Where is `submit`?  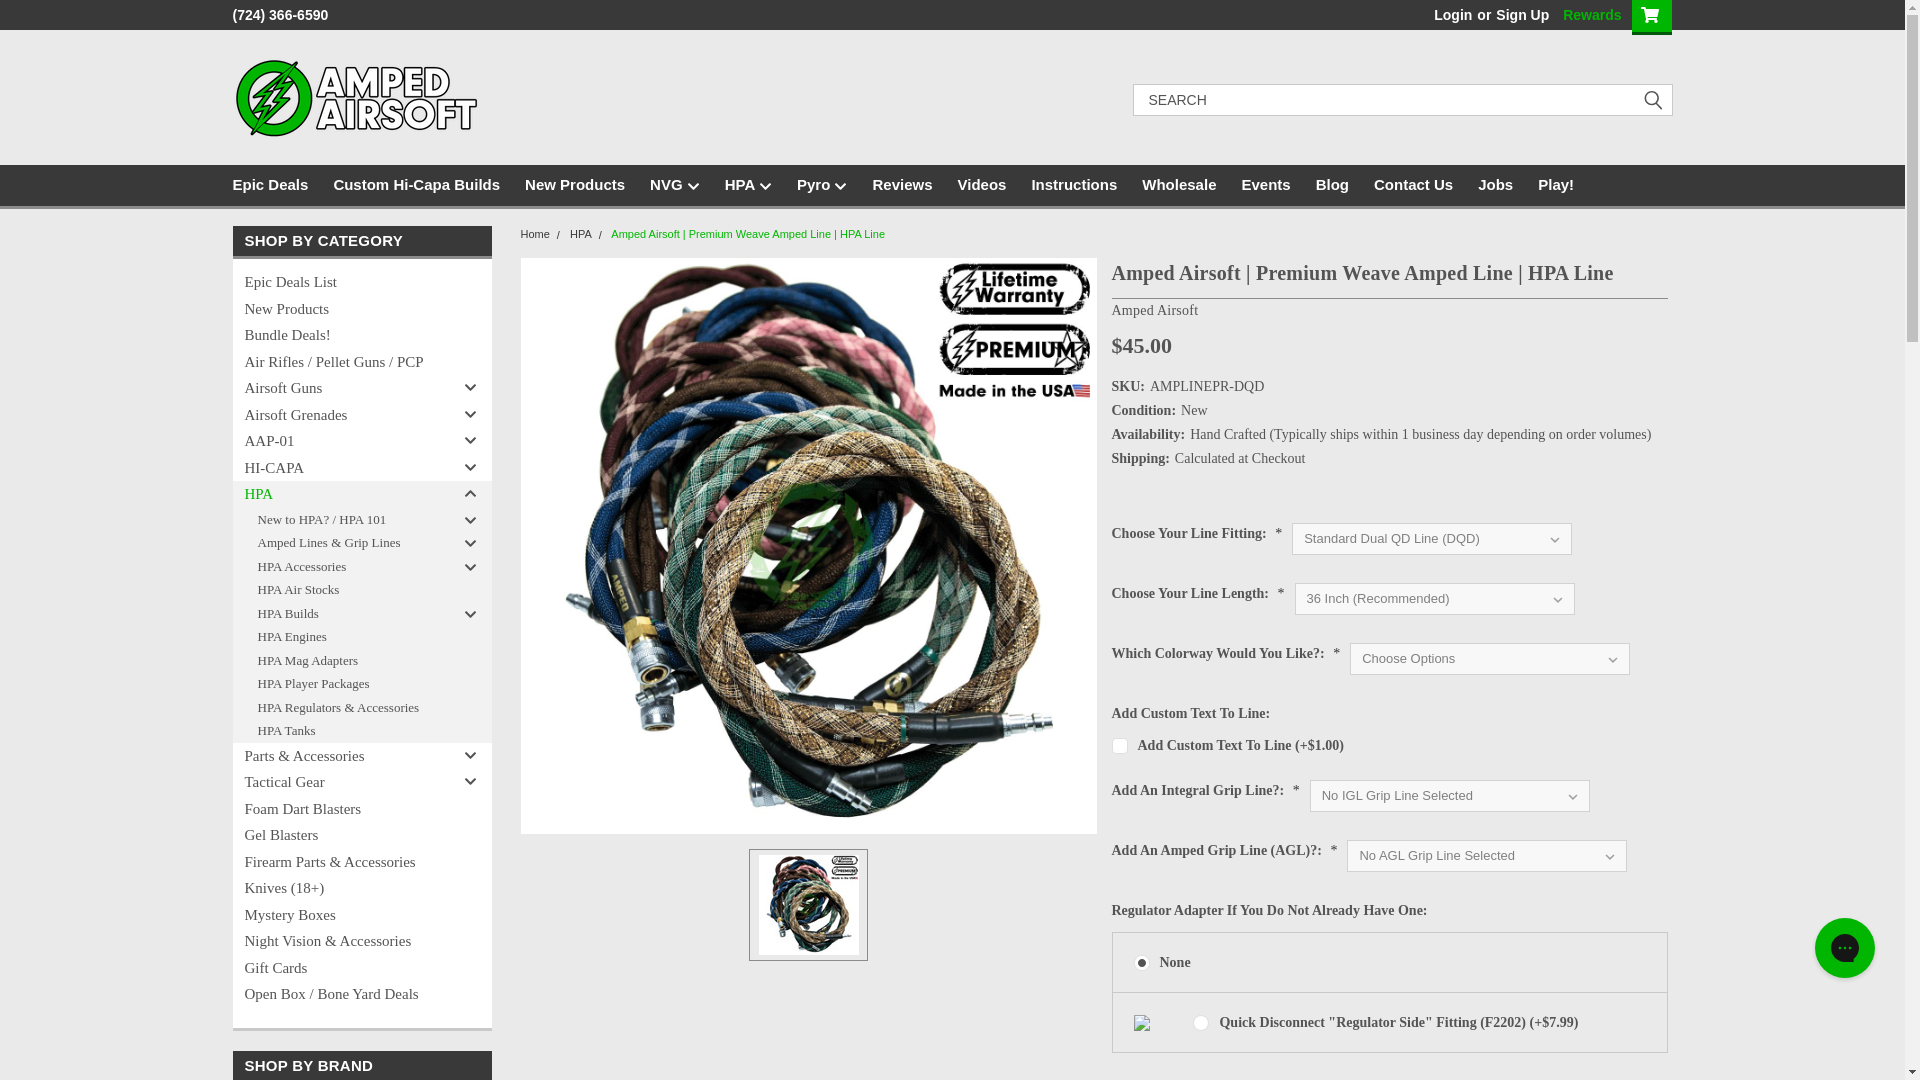 submit is located at coordinates (1652, 100).